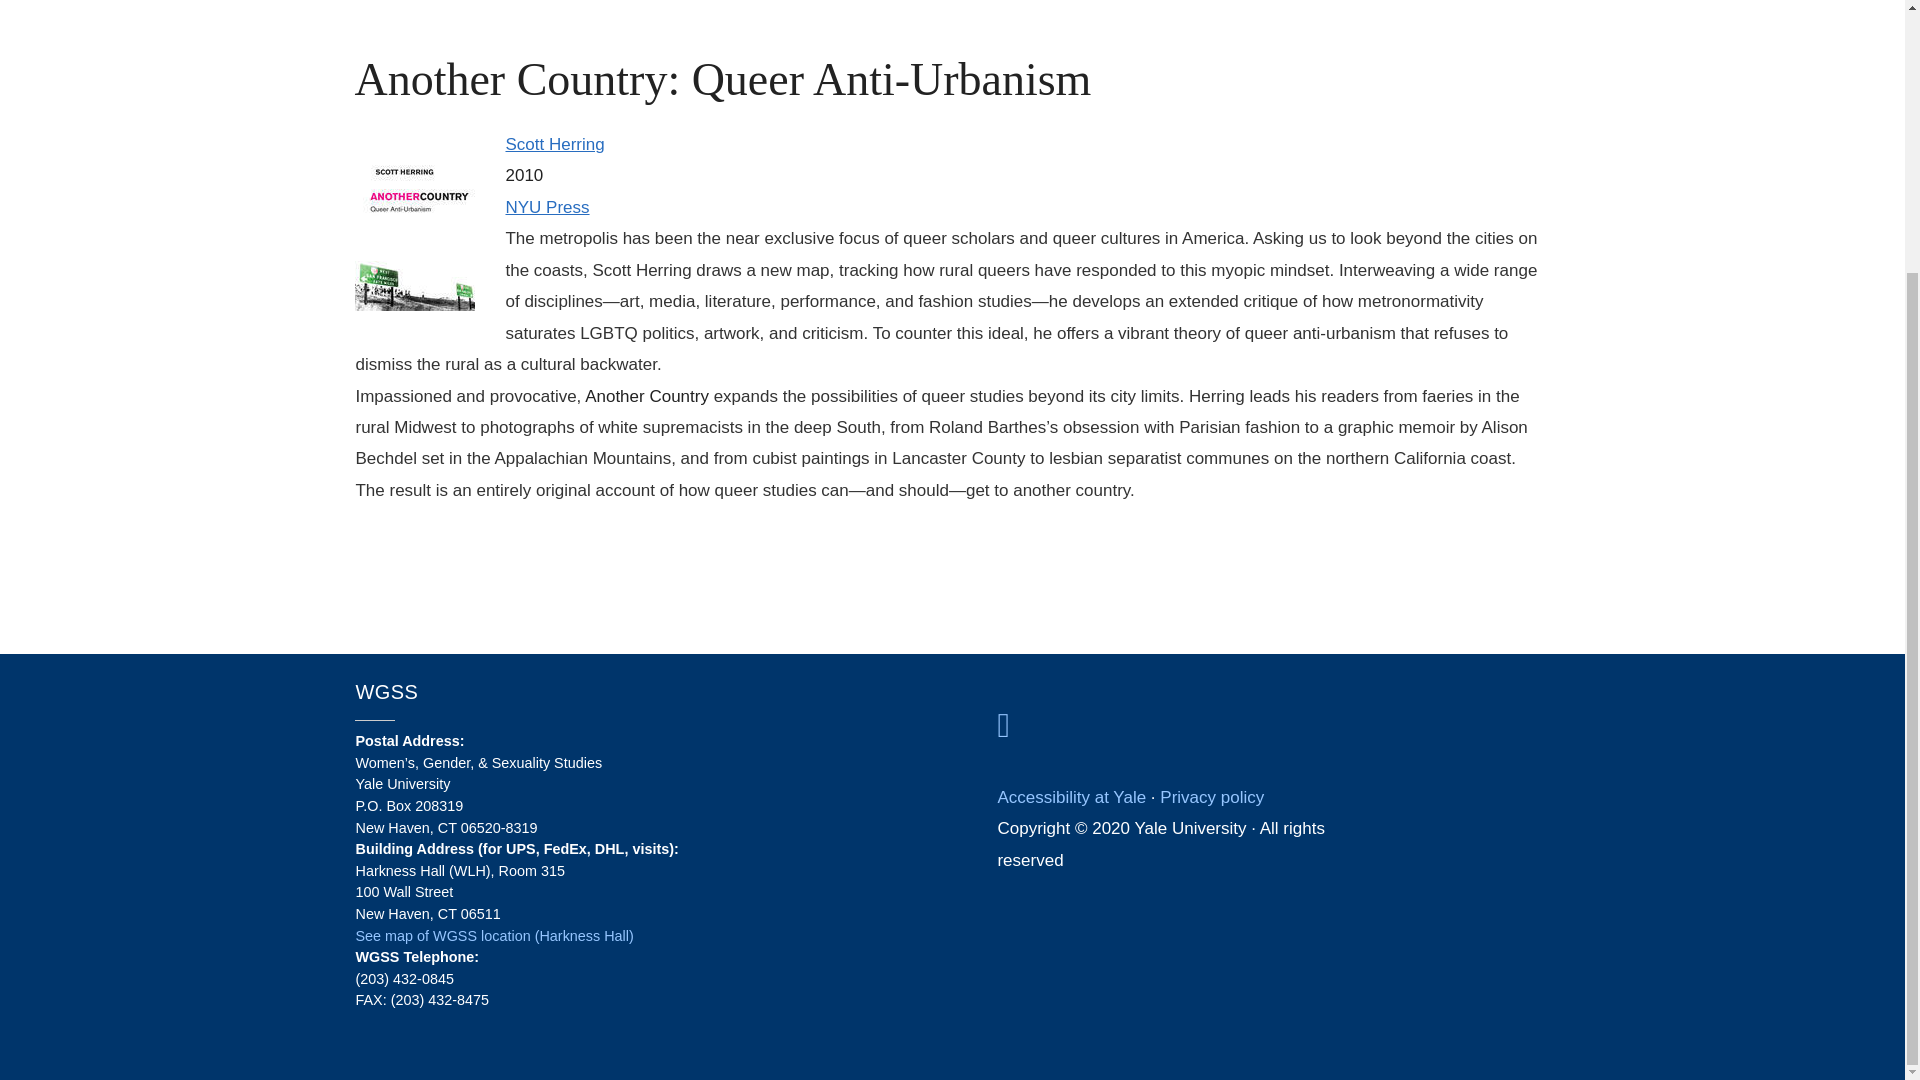 The image size is (1920, 1080). What do you see at coordinates (554, 144) in the screenshot?
I see `Scott Herring` at bounding box center [554, 144].